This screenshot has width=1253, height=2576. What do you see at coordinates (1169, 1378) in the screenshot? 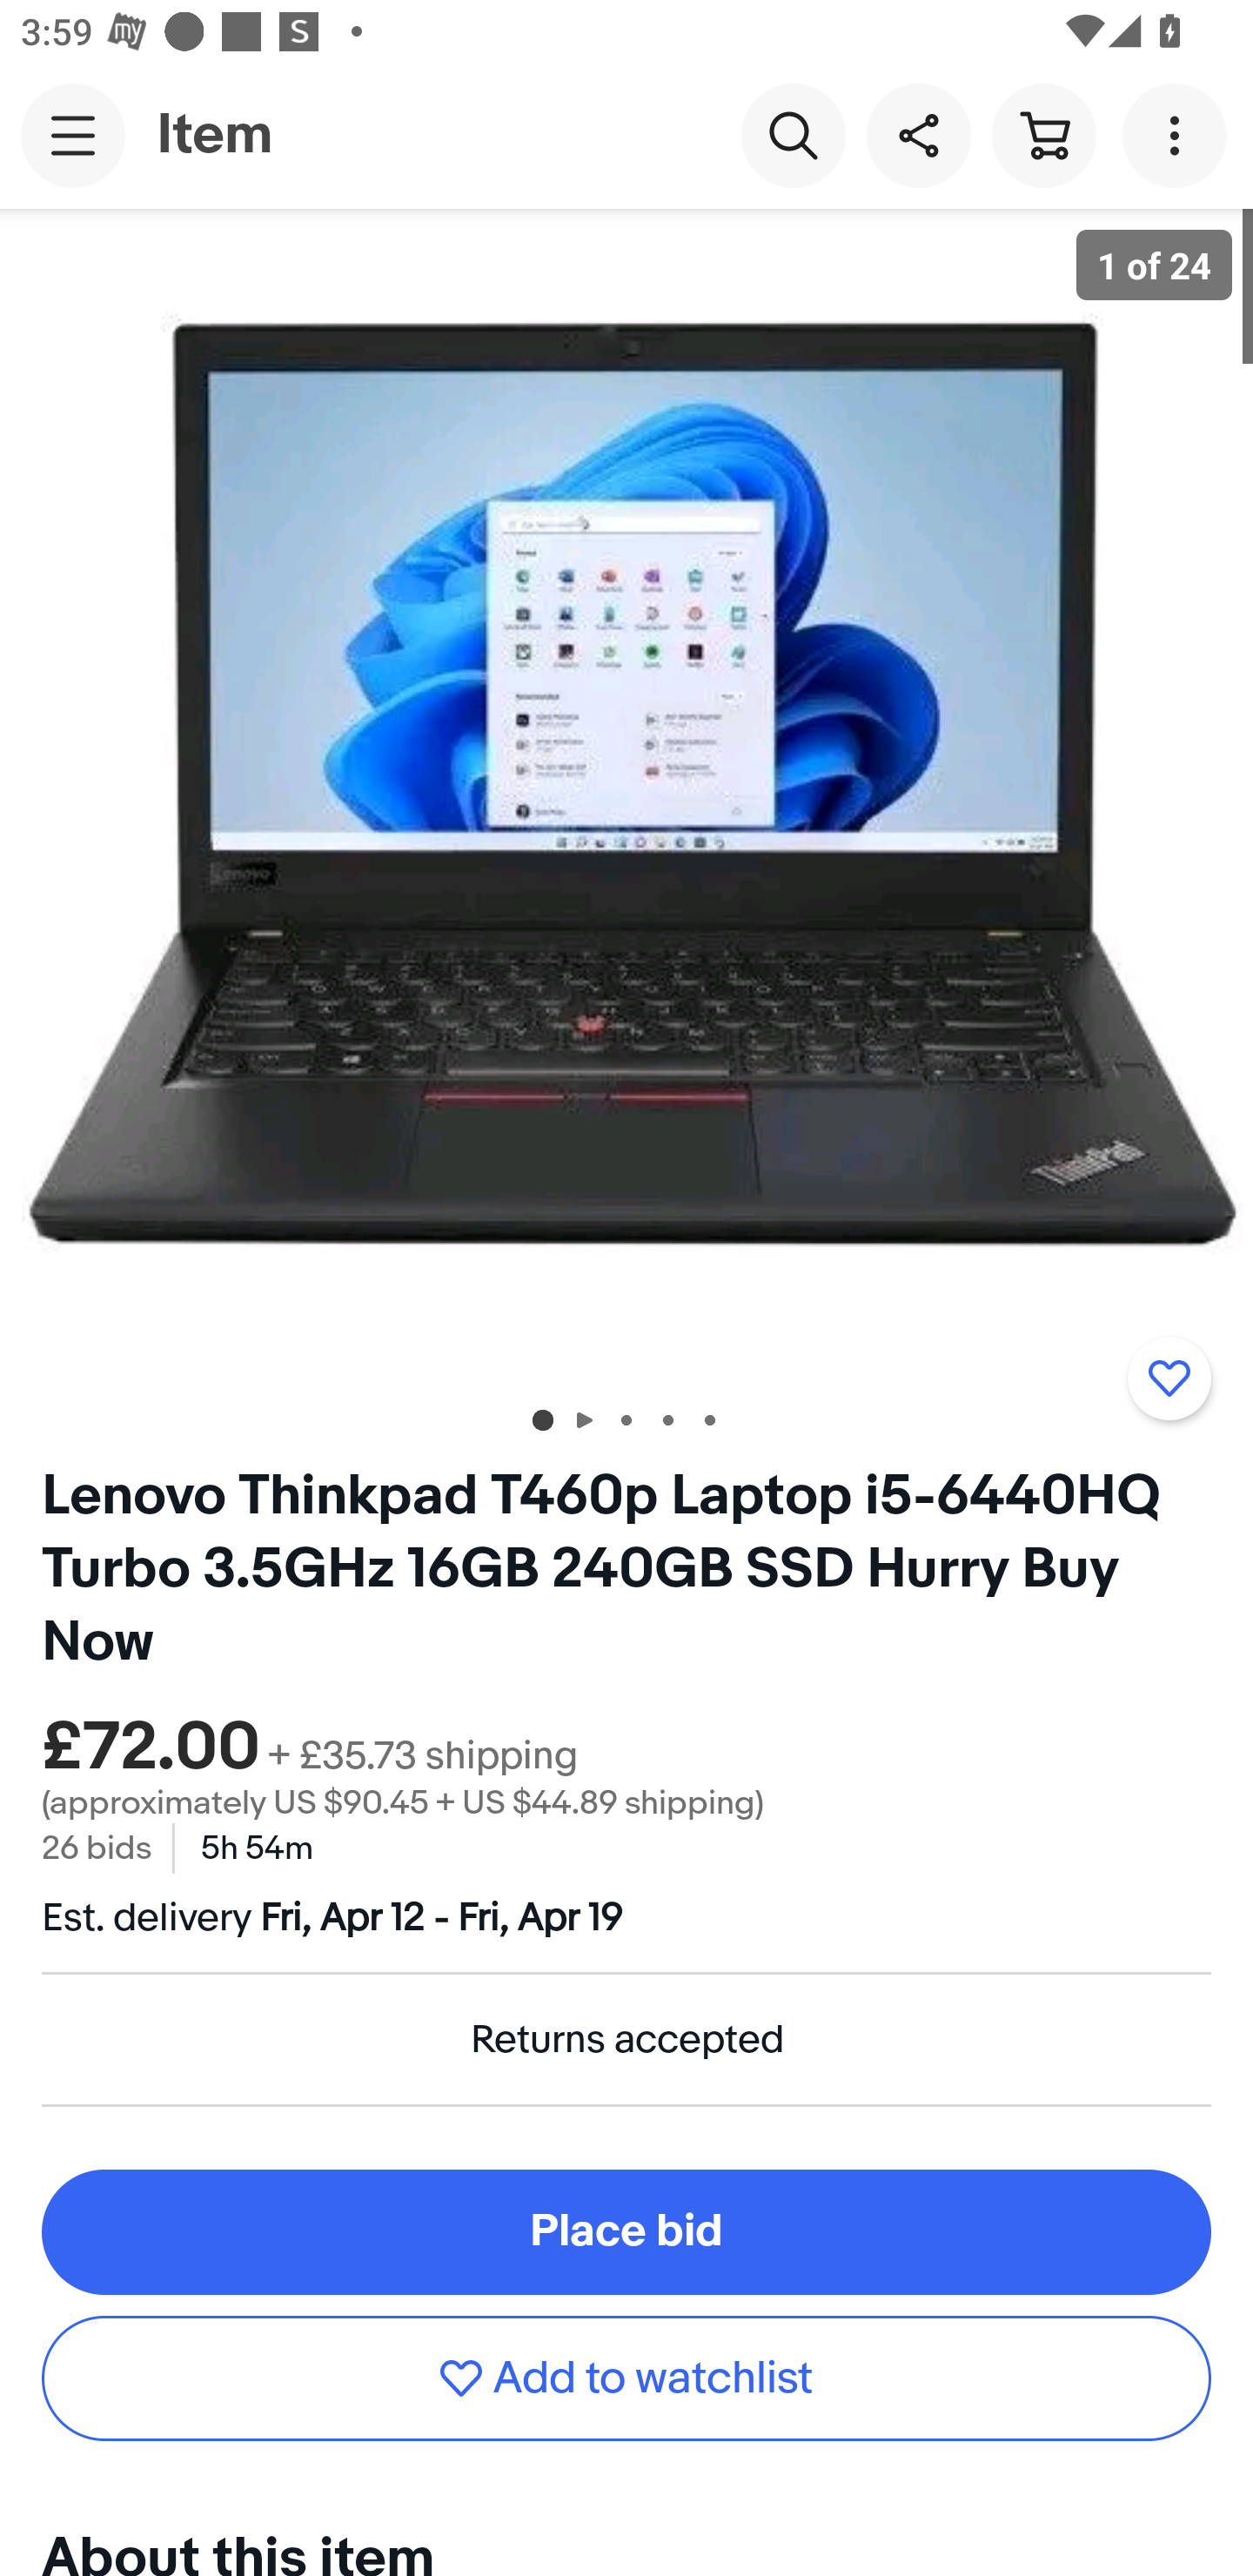
I see `Add to watchlist` at bounding box center [1169, 1378].